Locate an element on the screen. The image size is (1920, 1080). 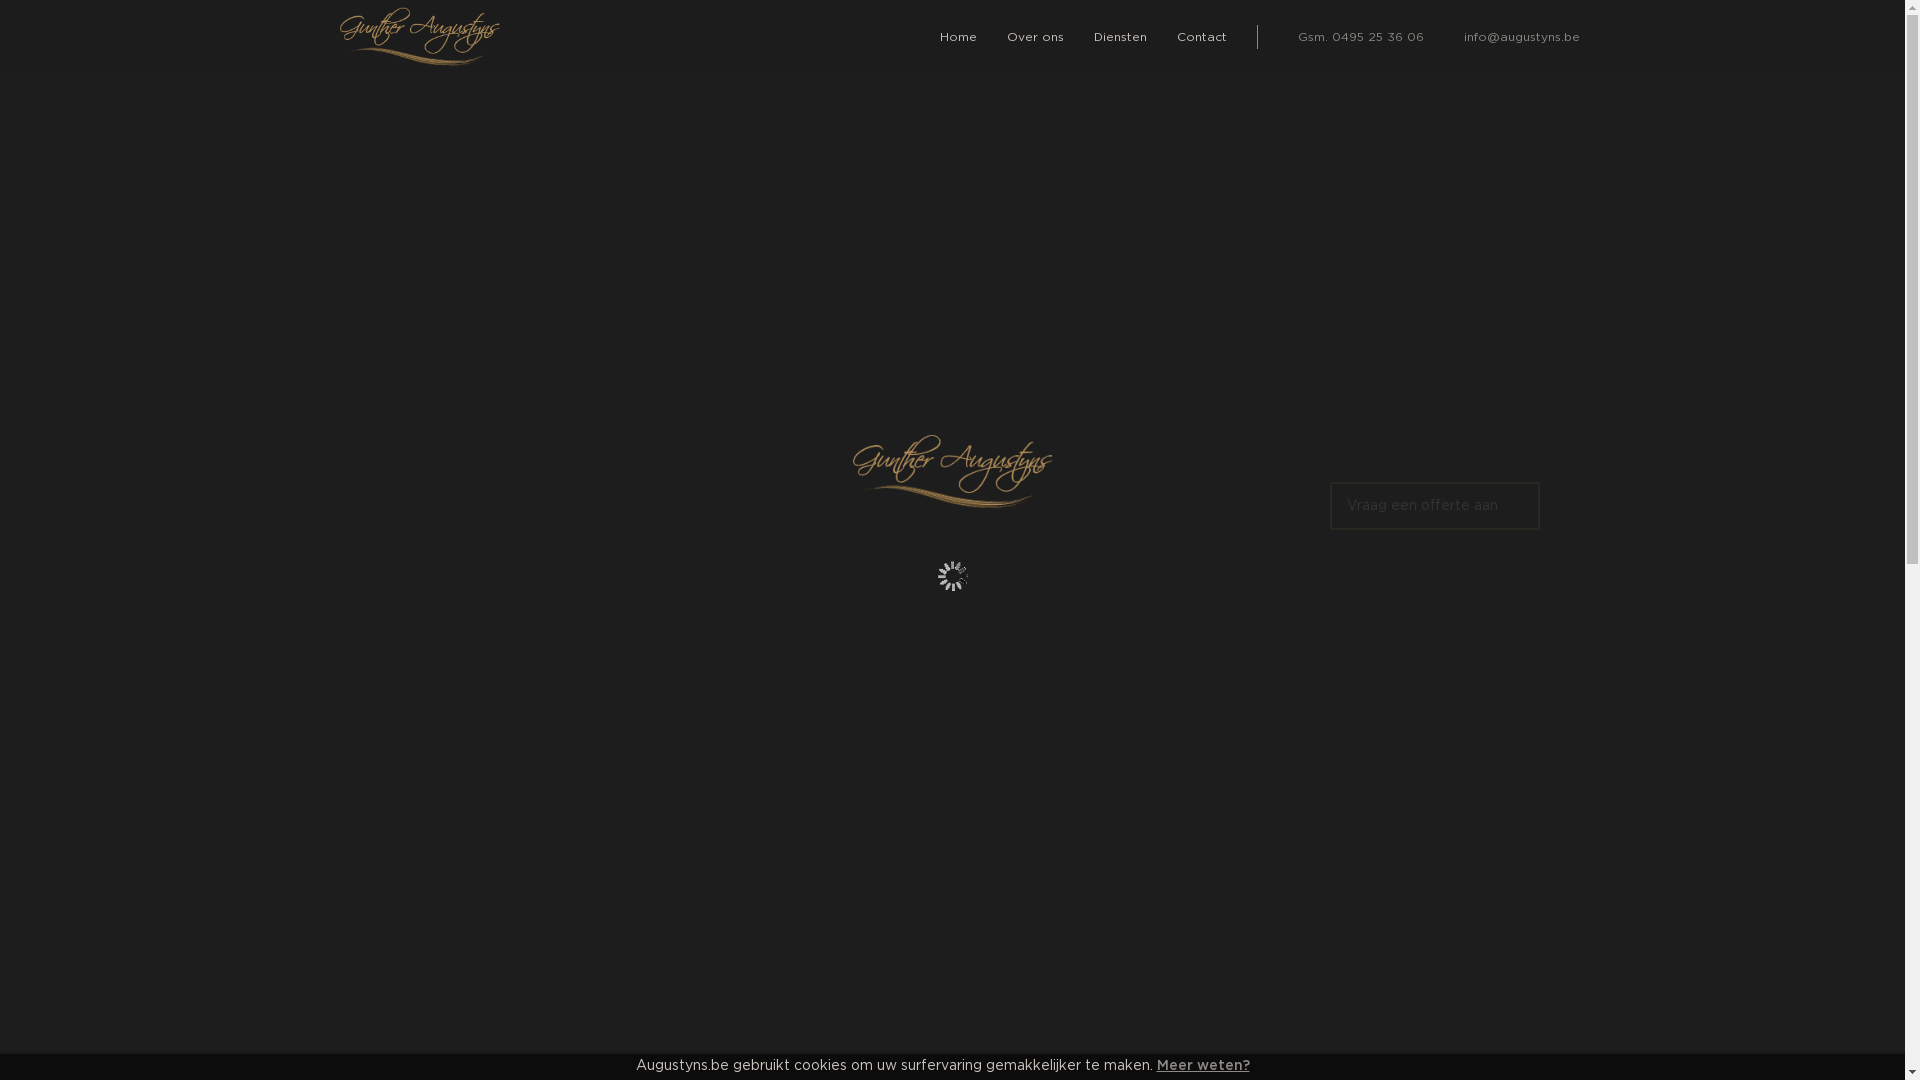
logo Augustyns Schilderwerken BVBA is located at coordinates (420, 37).